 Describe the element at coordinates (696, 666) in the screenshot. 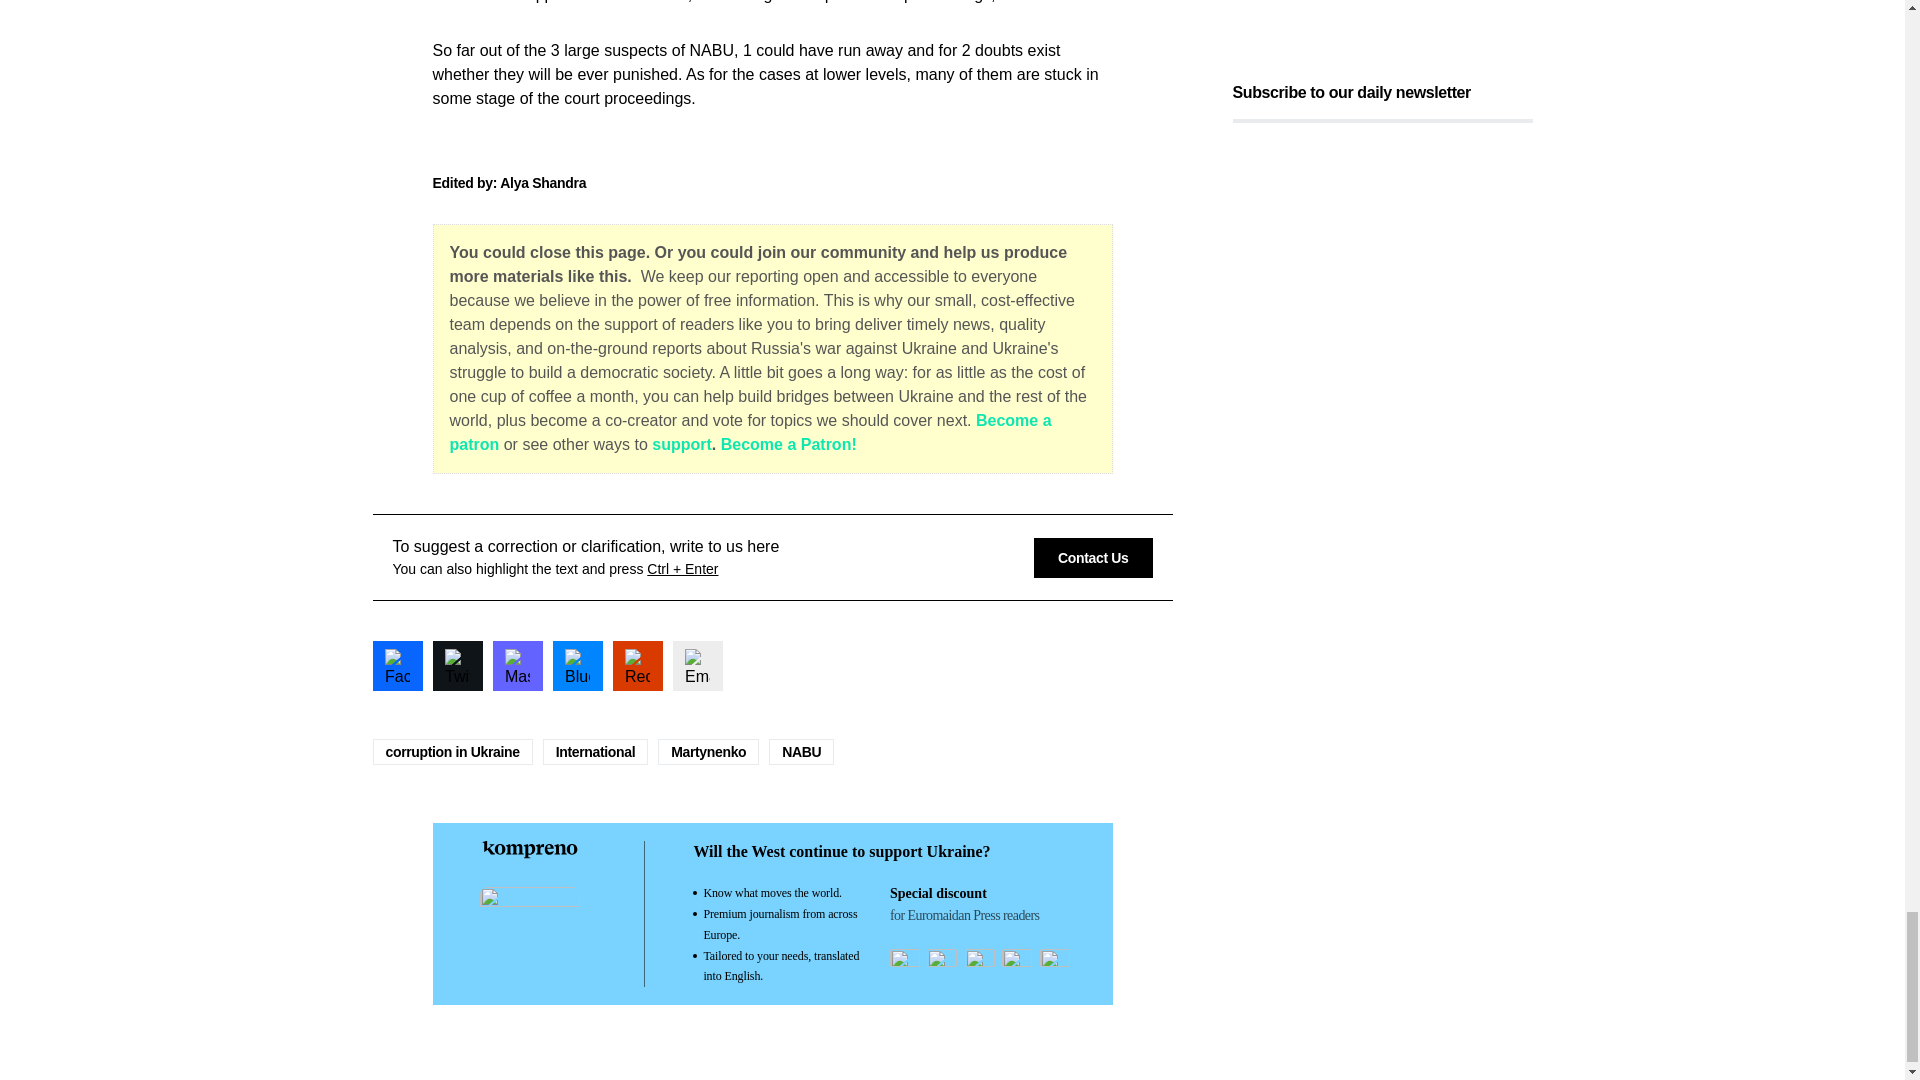

I see `Share to Email` at that location.